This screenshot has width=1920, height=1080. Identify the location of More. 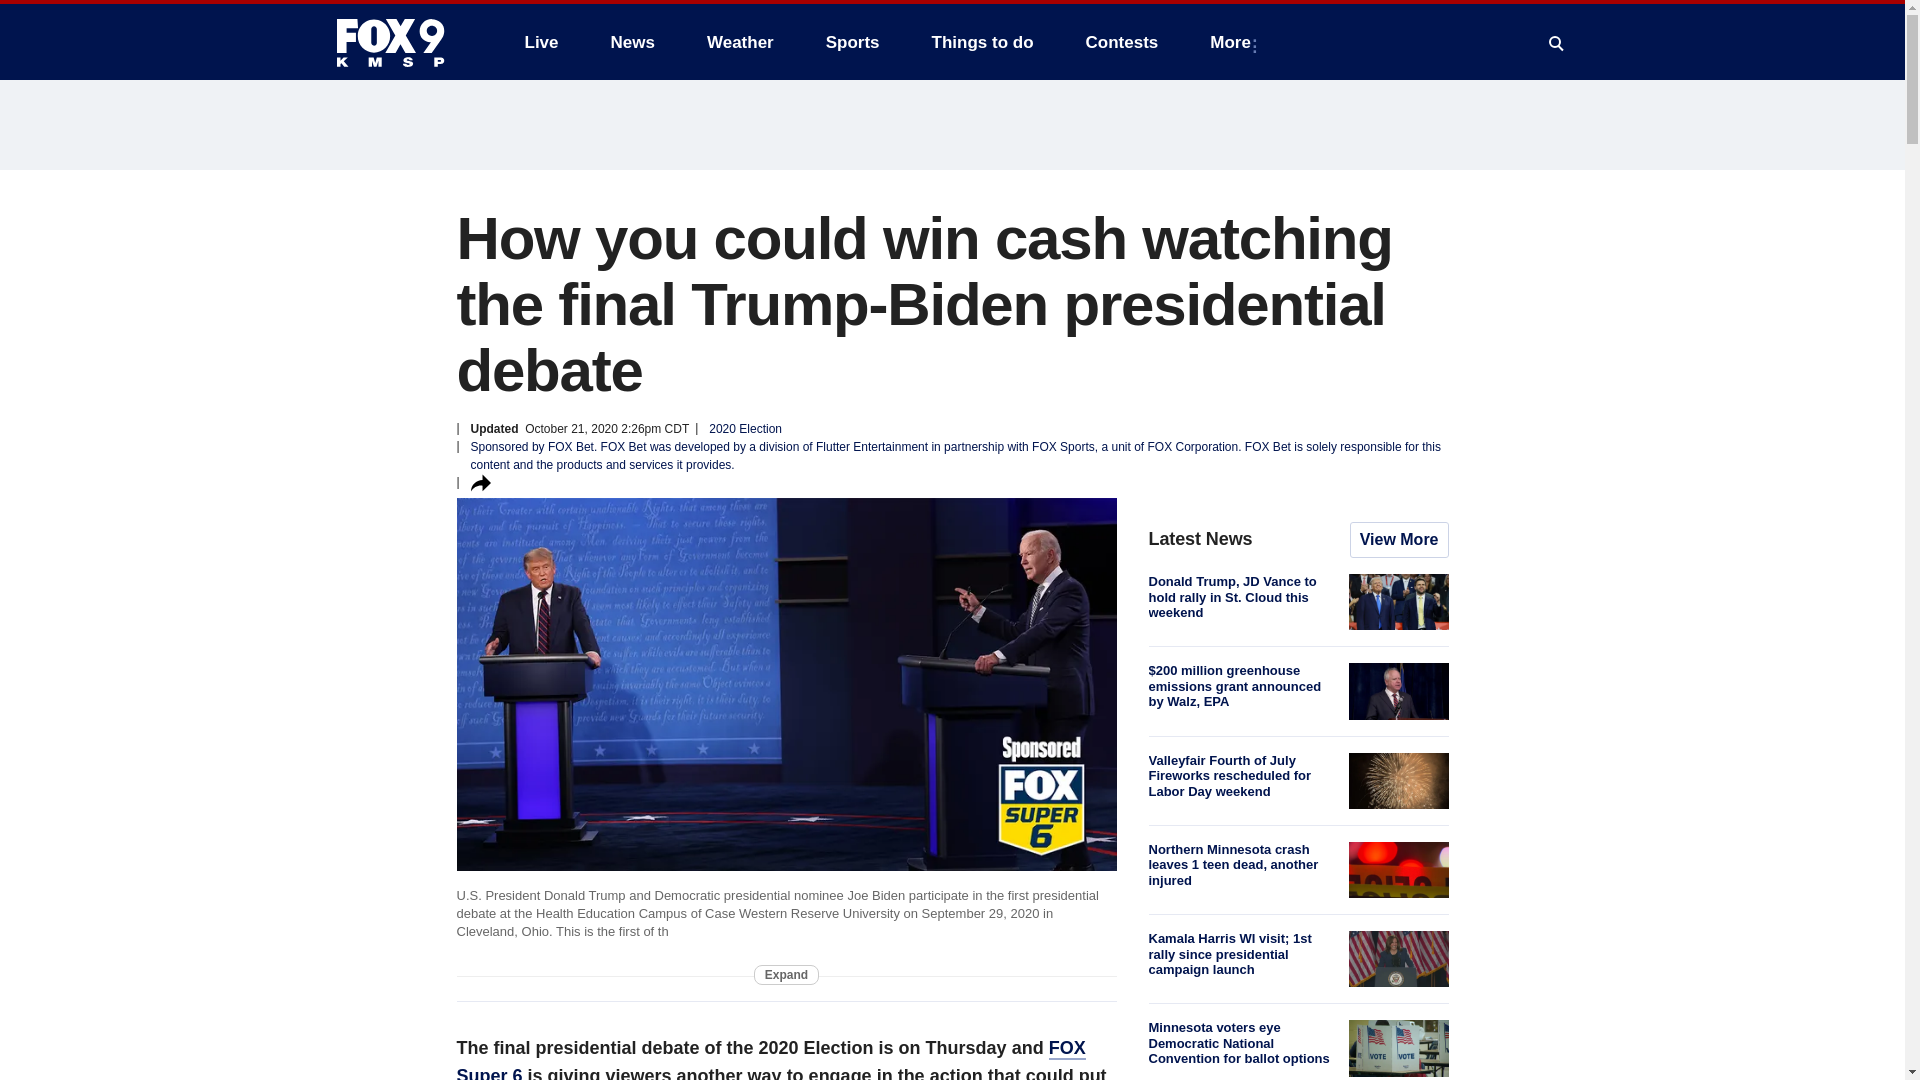
(1234, 42).